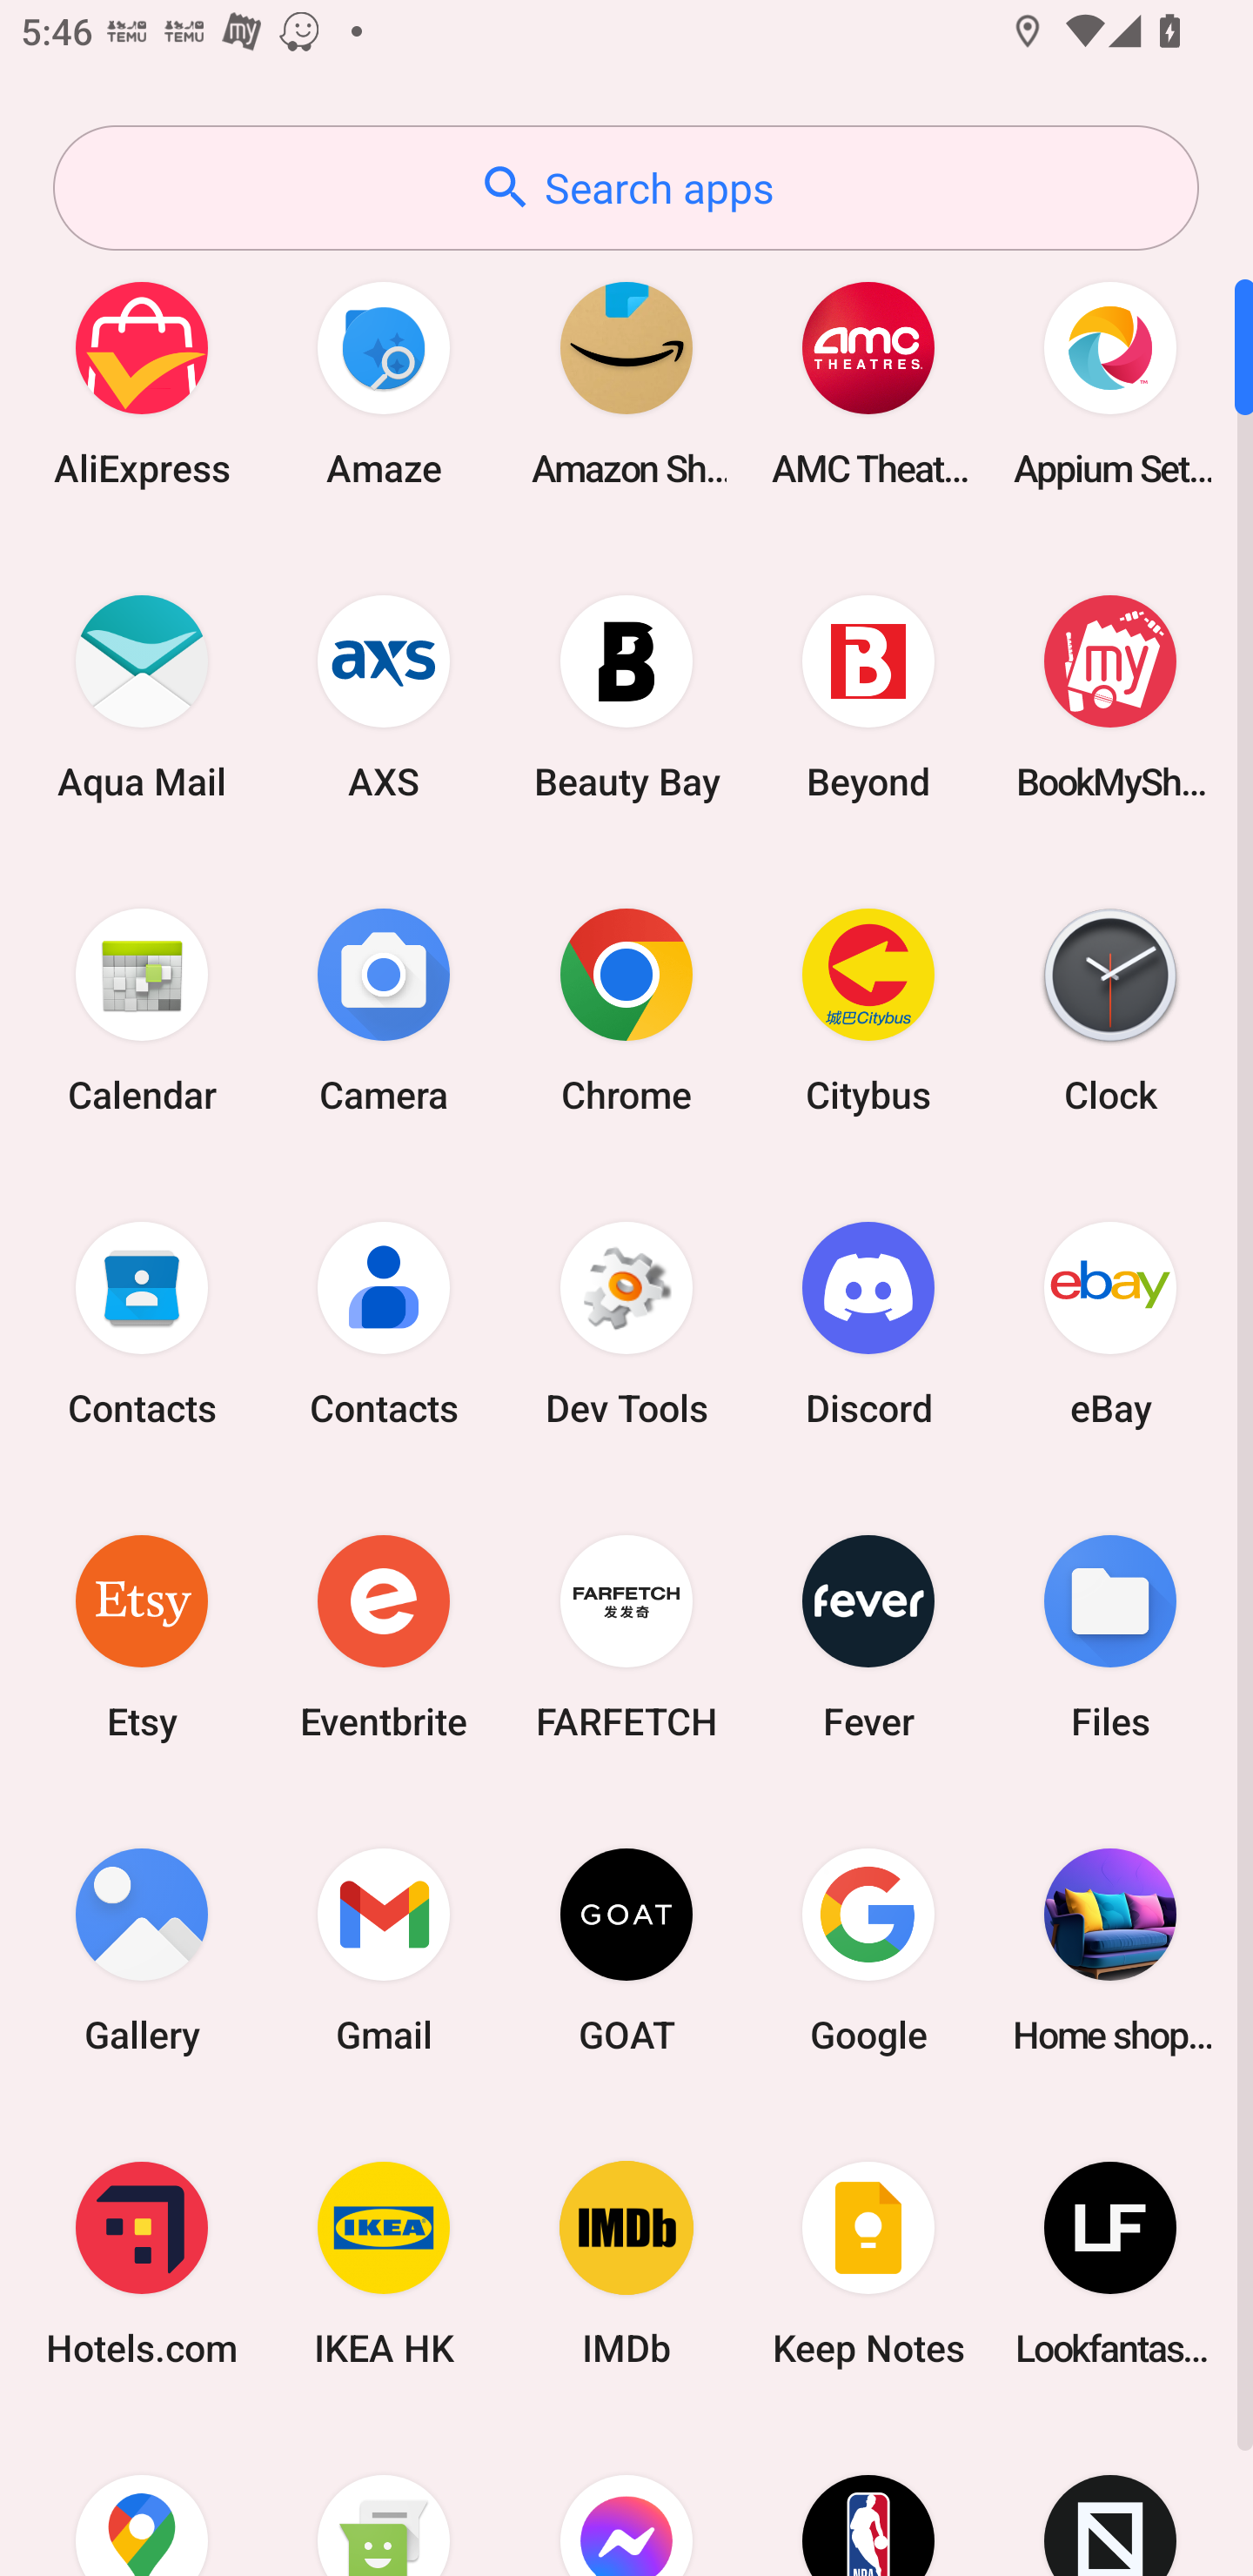 The height and width of the screenshot is (2576, 1253). Describe the element at coordinates (142, 1949) in the screenshot. I see `Gallery` at that location.